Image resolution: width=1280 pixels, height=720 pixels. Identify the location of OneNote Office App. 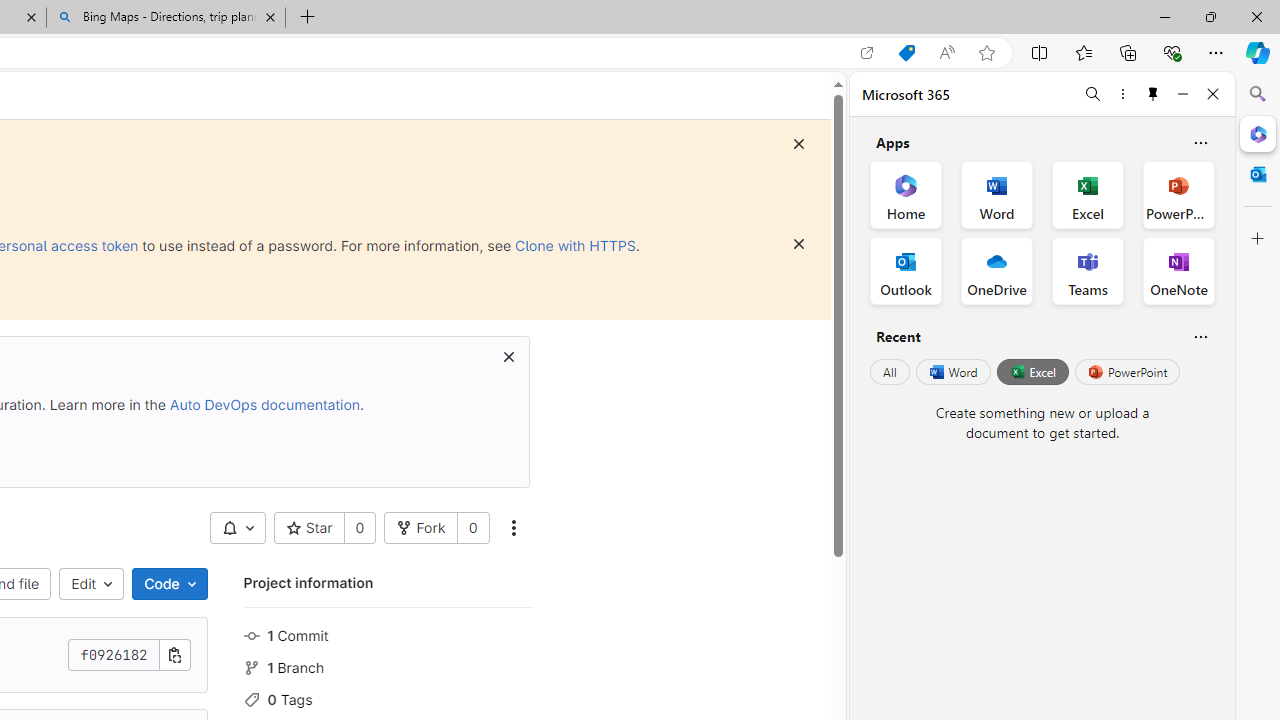
(1178, 270).